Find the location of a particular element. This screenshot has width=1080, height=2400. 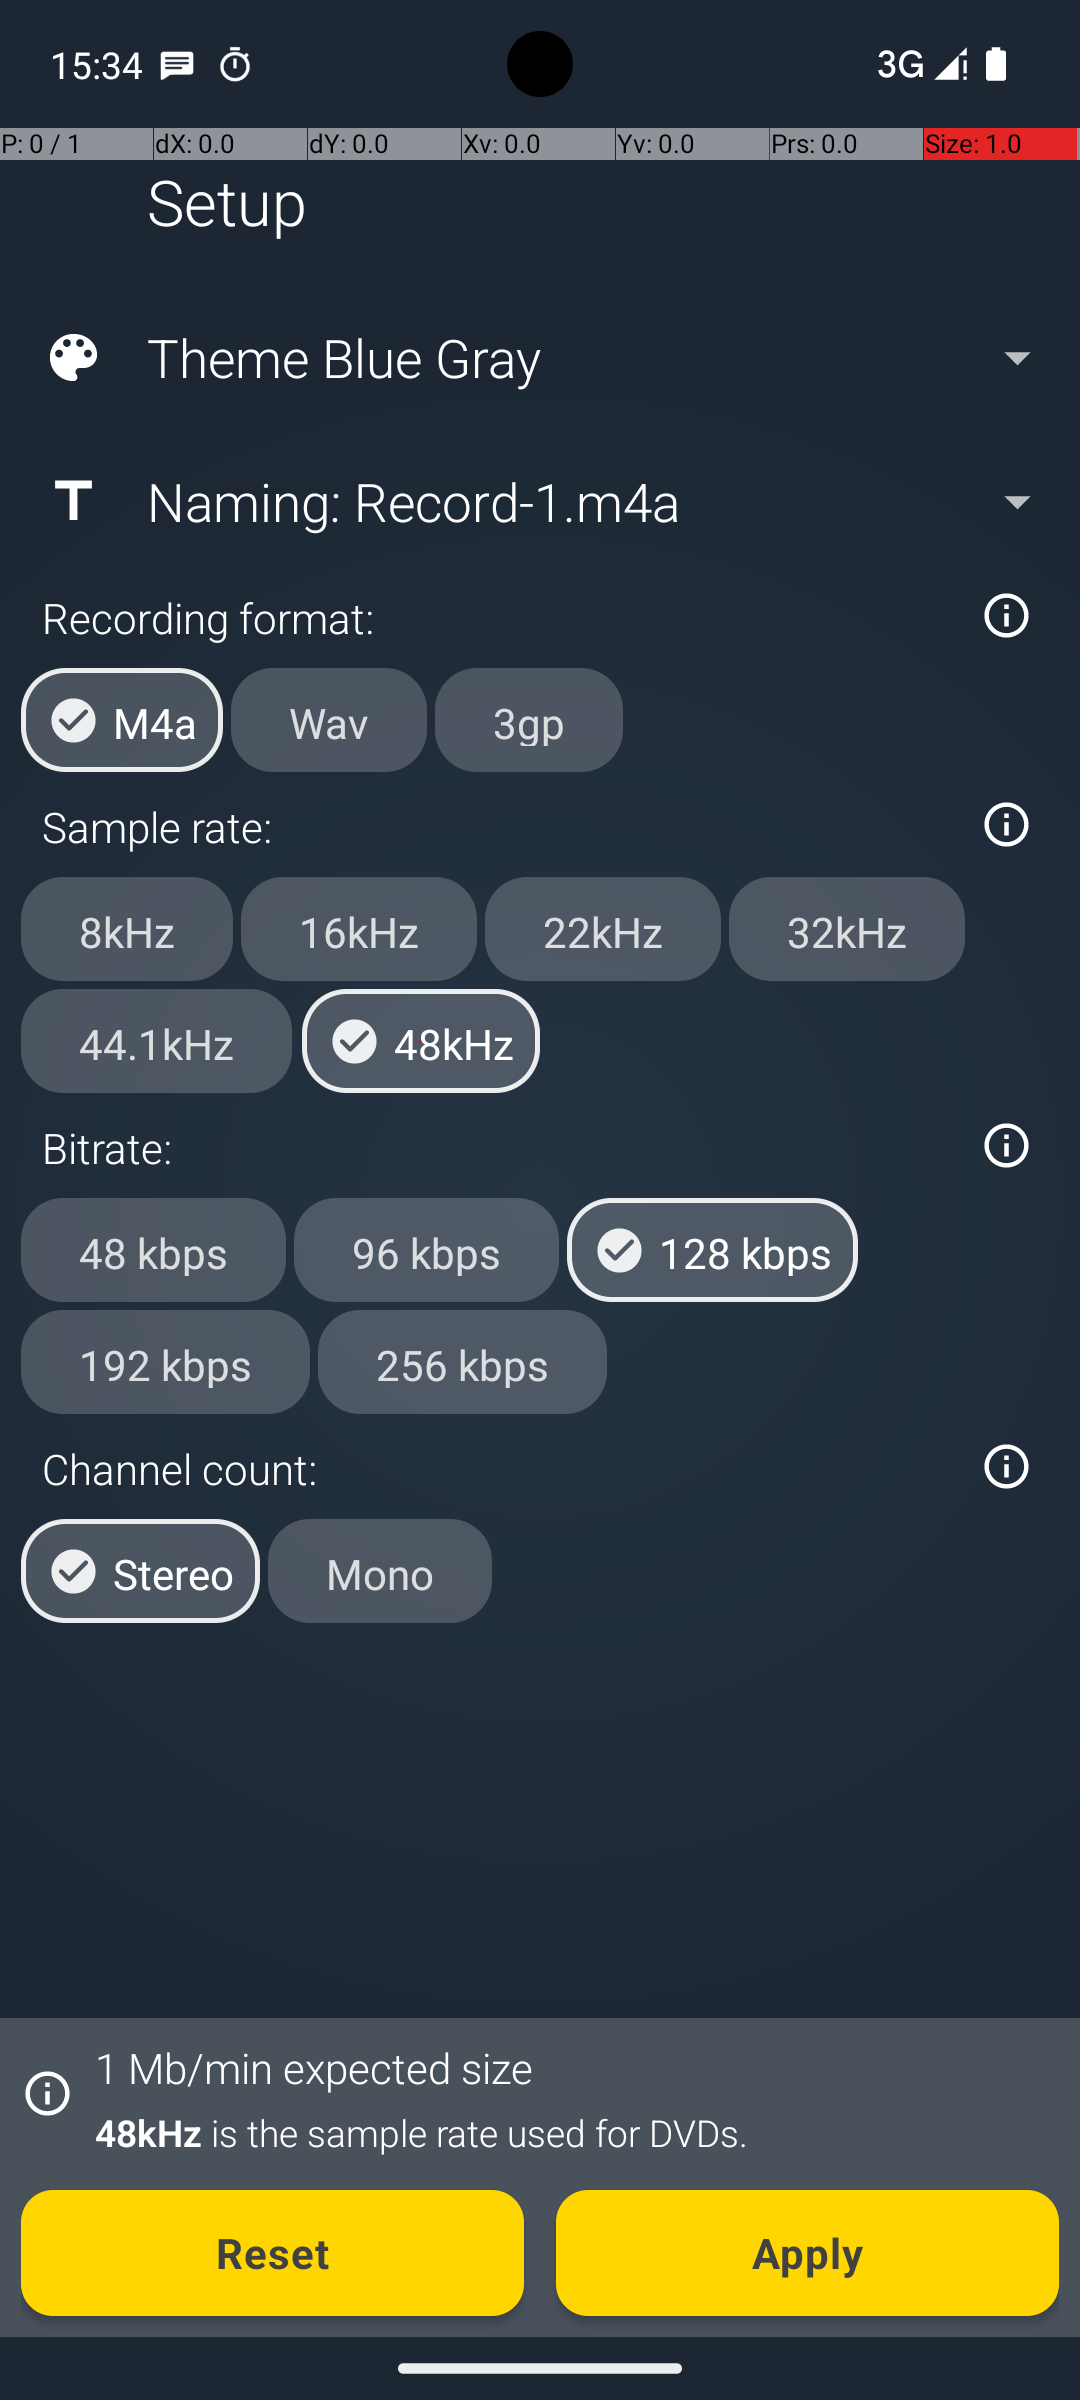

48kHz is the sample rate used for DVDs. is located at coordinates (566, 2132).